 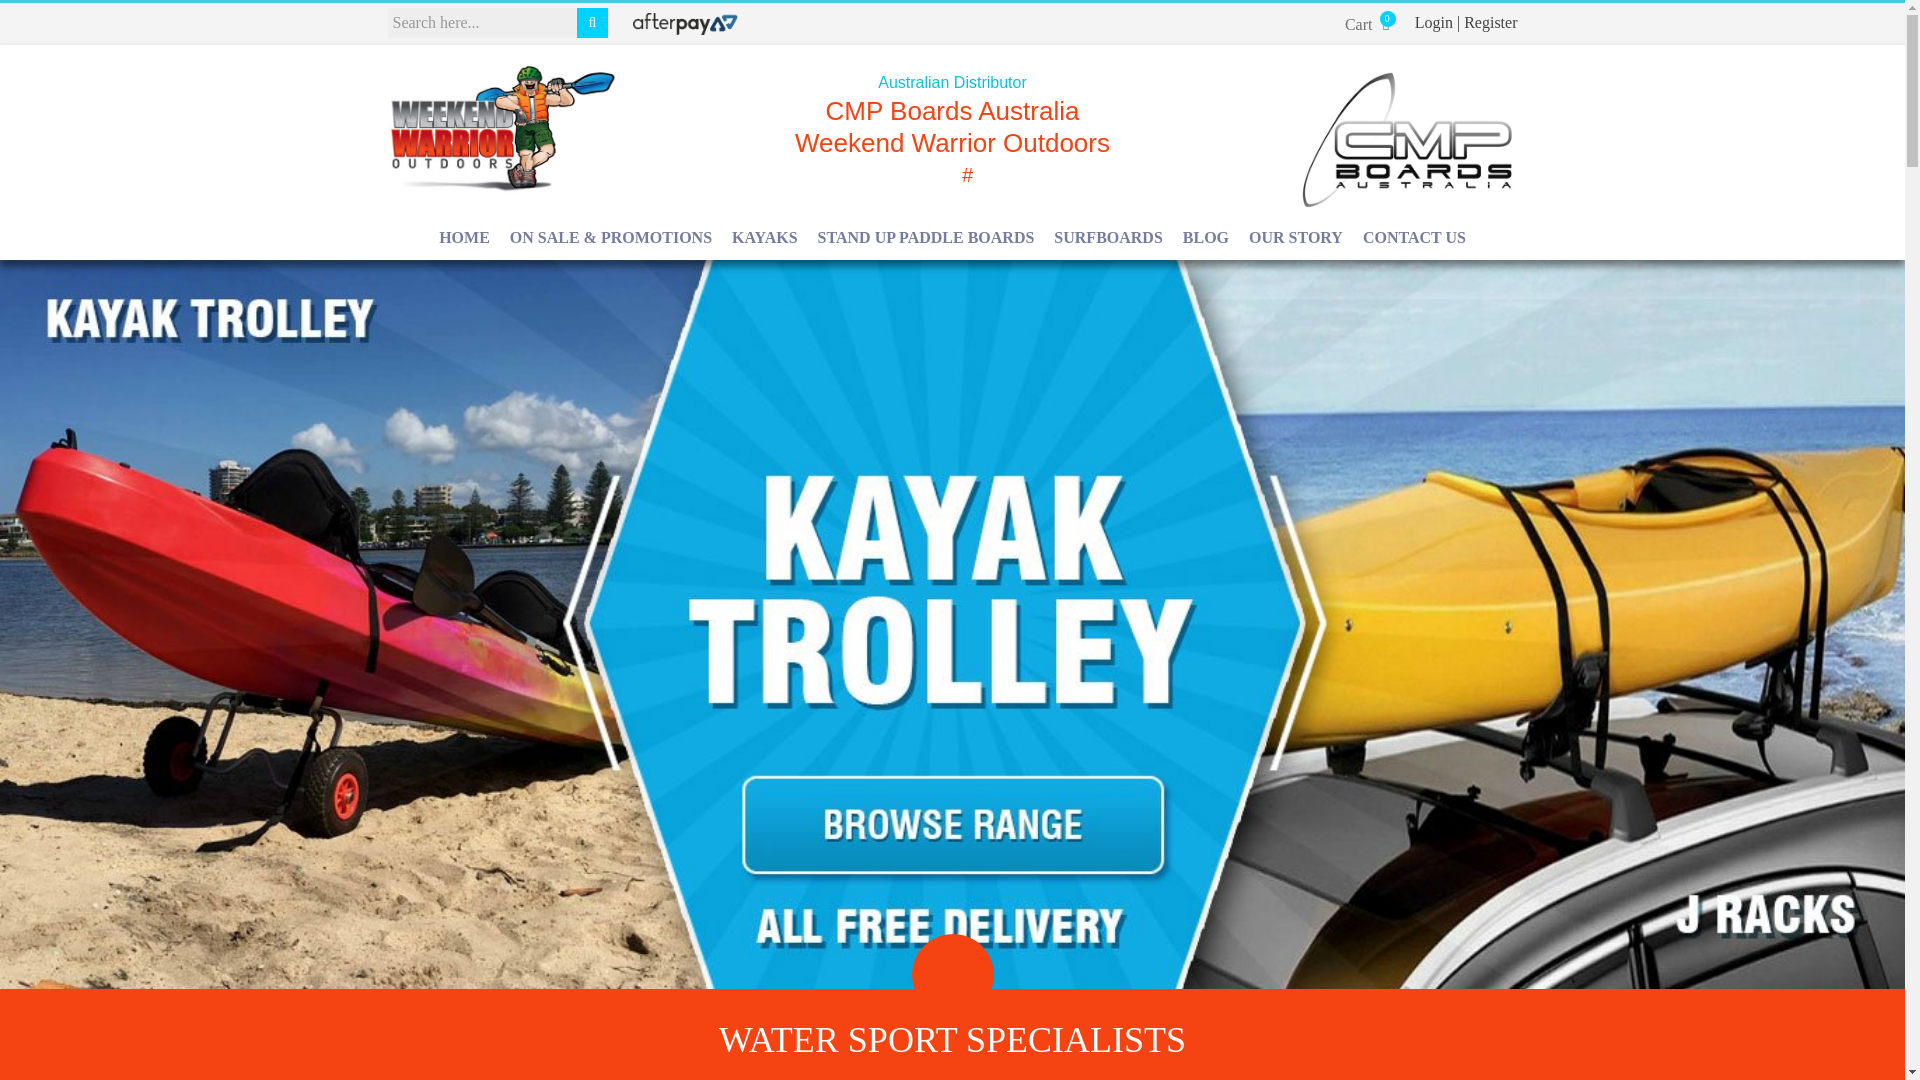 What do you see at coordinates (1434, 22) in the screenshot?
I see `Login` at bounding box center [1434, 22].